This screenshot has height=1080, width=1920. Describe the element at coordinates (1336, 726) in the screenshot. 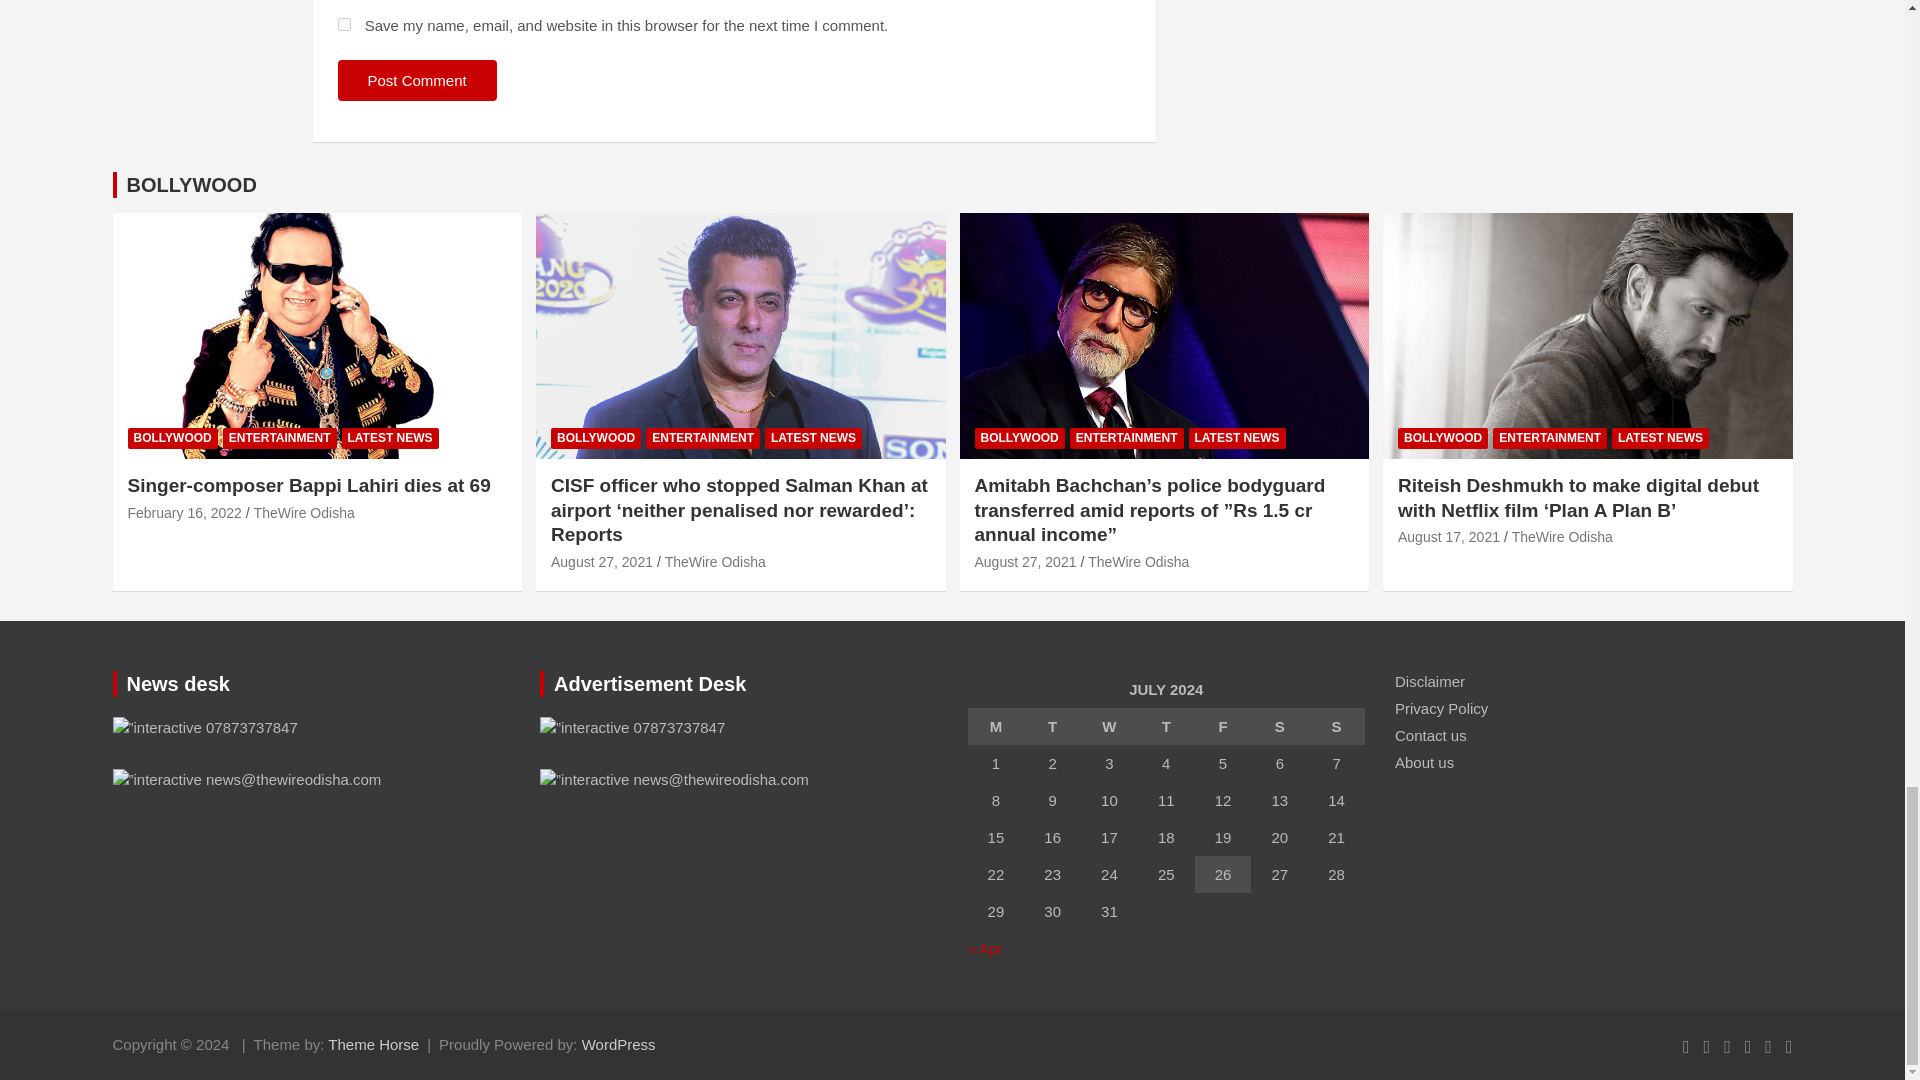

I see `Sunday` at that location.